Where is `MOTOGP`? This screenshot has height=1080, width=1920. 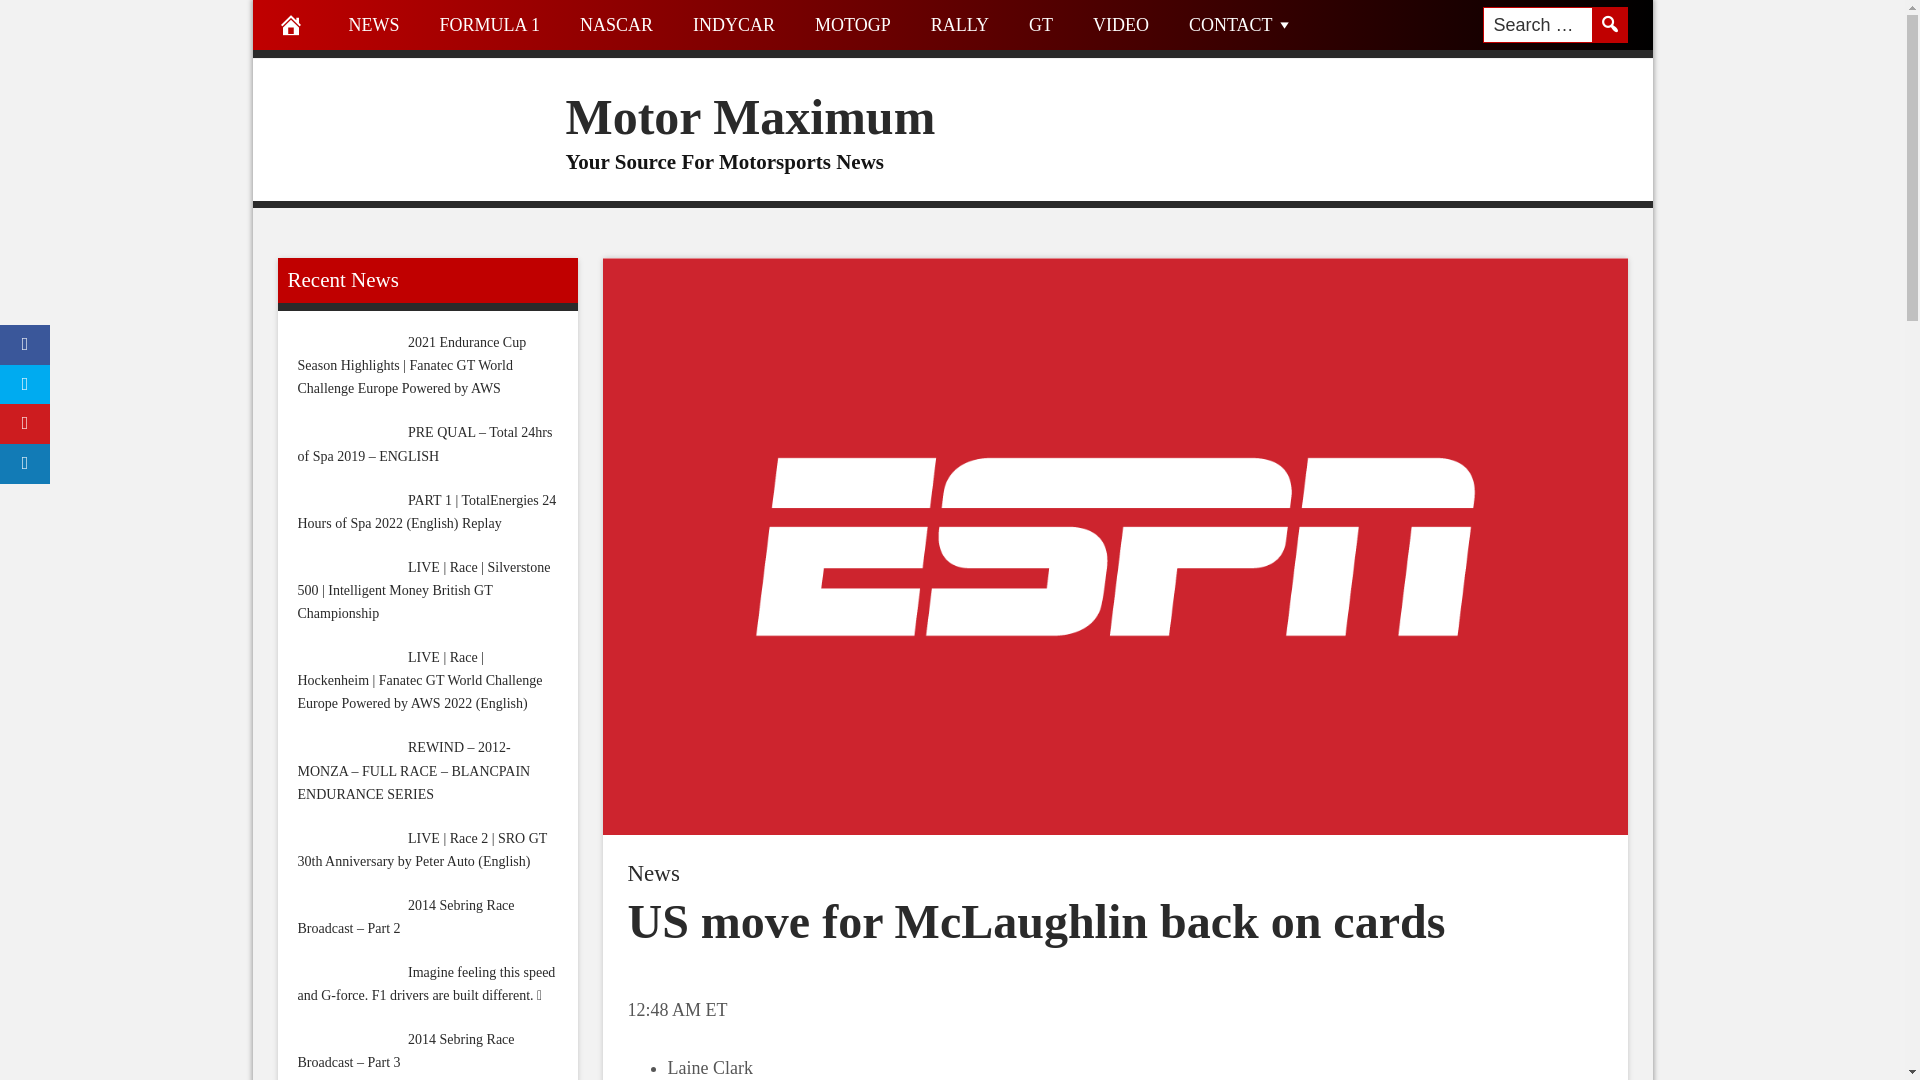
MOTOGP is located at coordinates (852, 24).